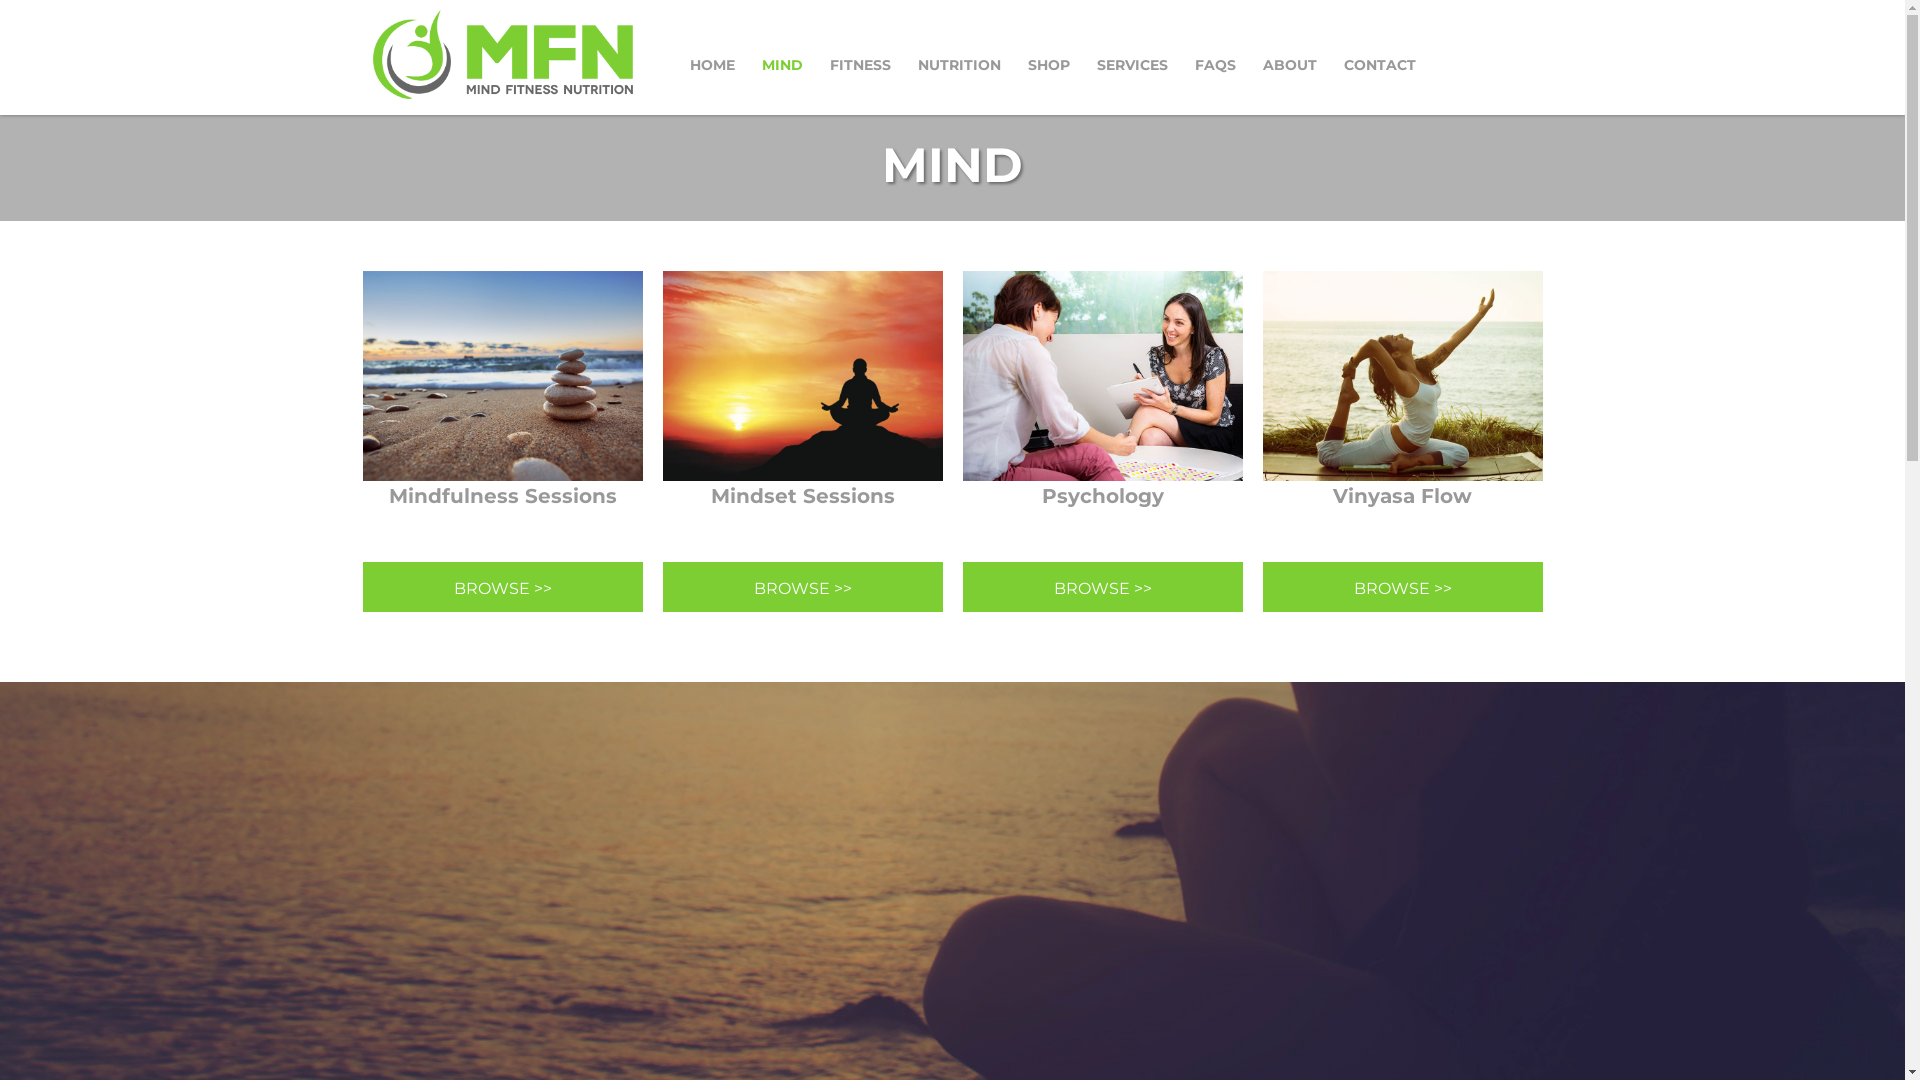  Describe the element at coordinates (1290, 65) in the screenshot. I see `ABOUT` at that location.